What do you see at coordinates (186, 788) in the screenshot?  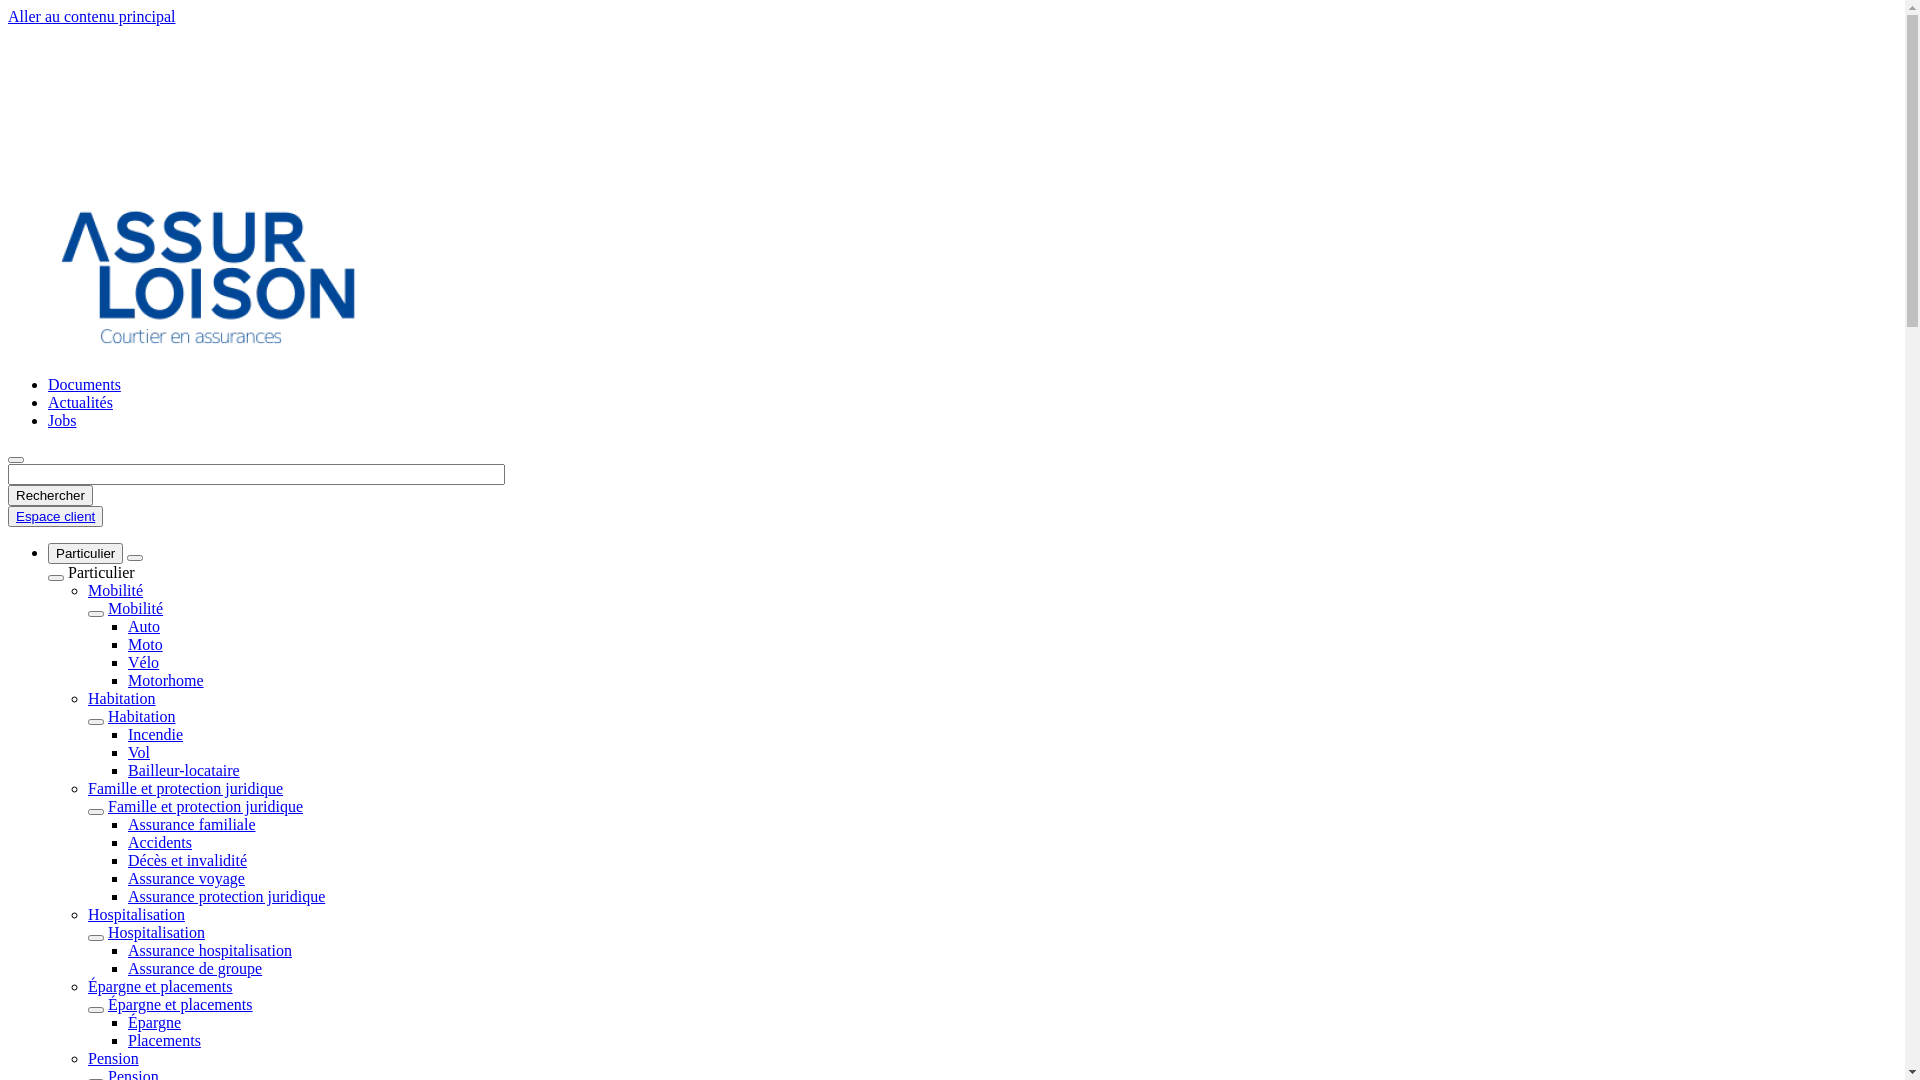 I see `Famille et protection juridique` at bounding box center [186, 788].